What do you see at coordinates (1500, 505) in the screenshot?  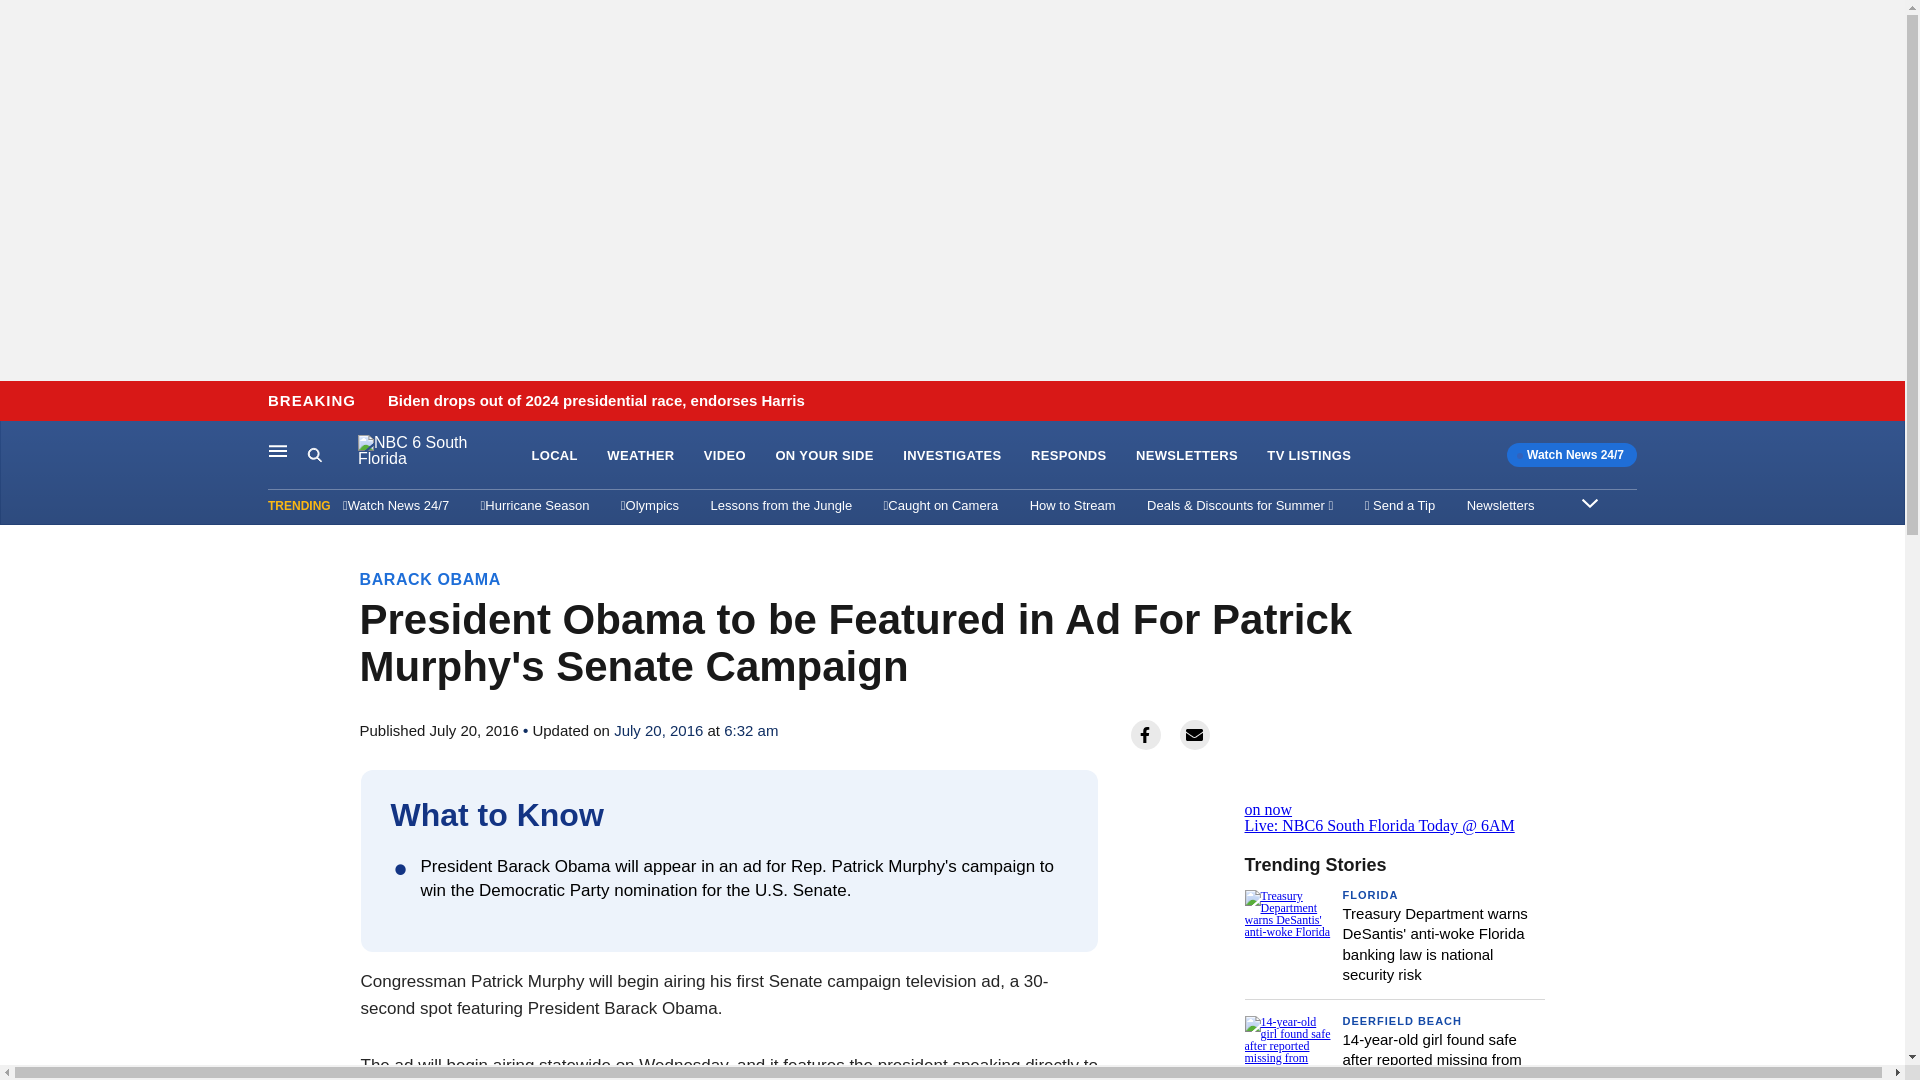 I see `Newsletters` at bounding box center [1500, 505].